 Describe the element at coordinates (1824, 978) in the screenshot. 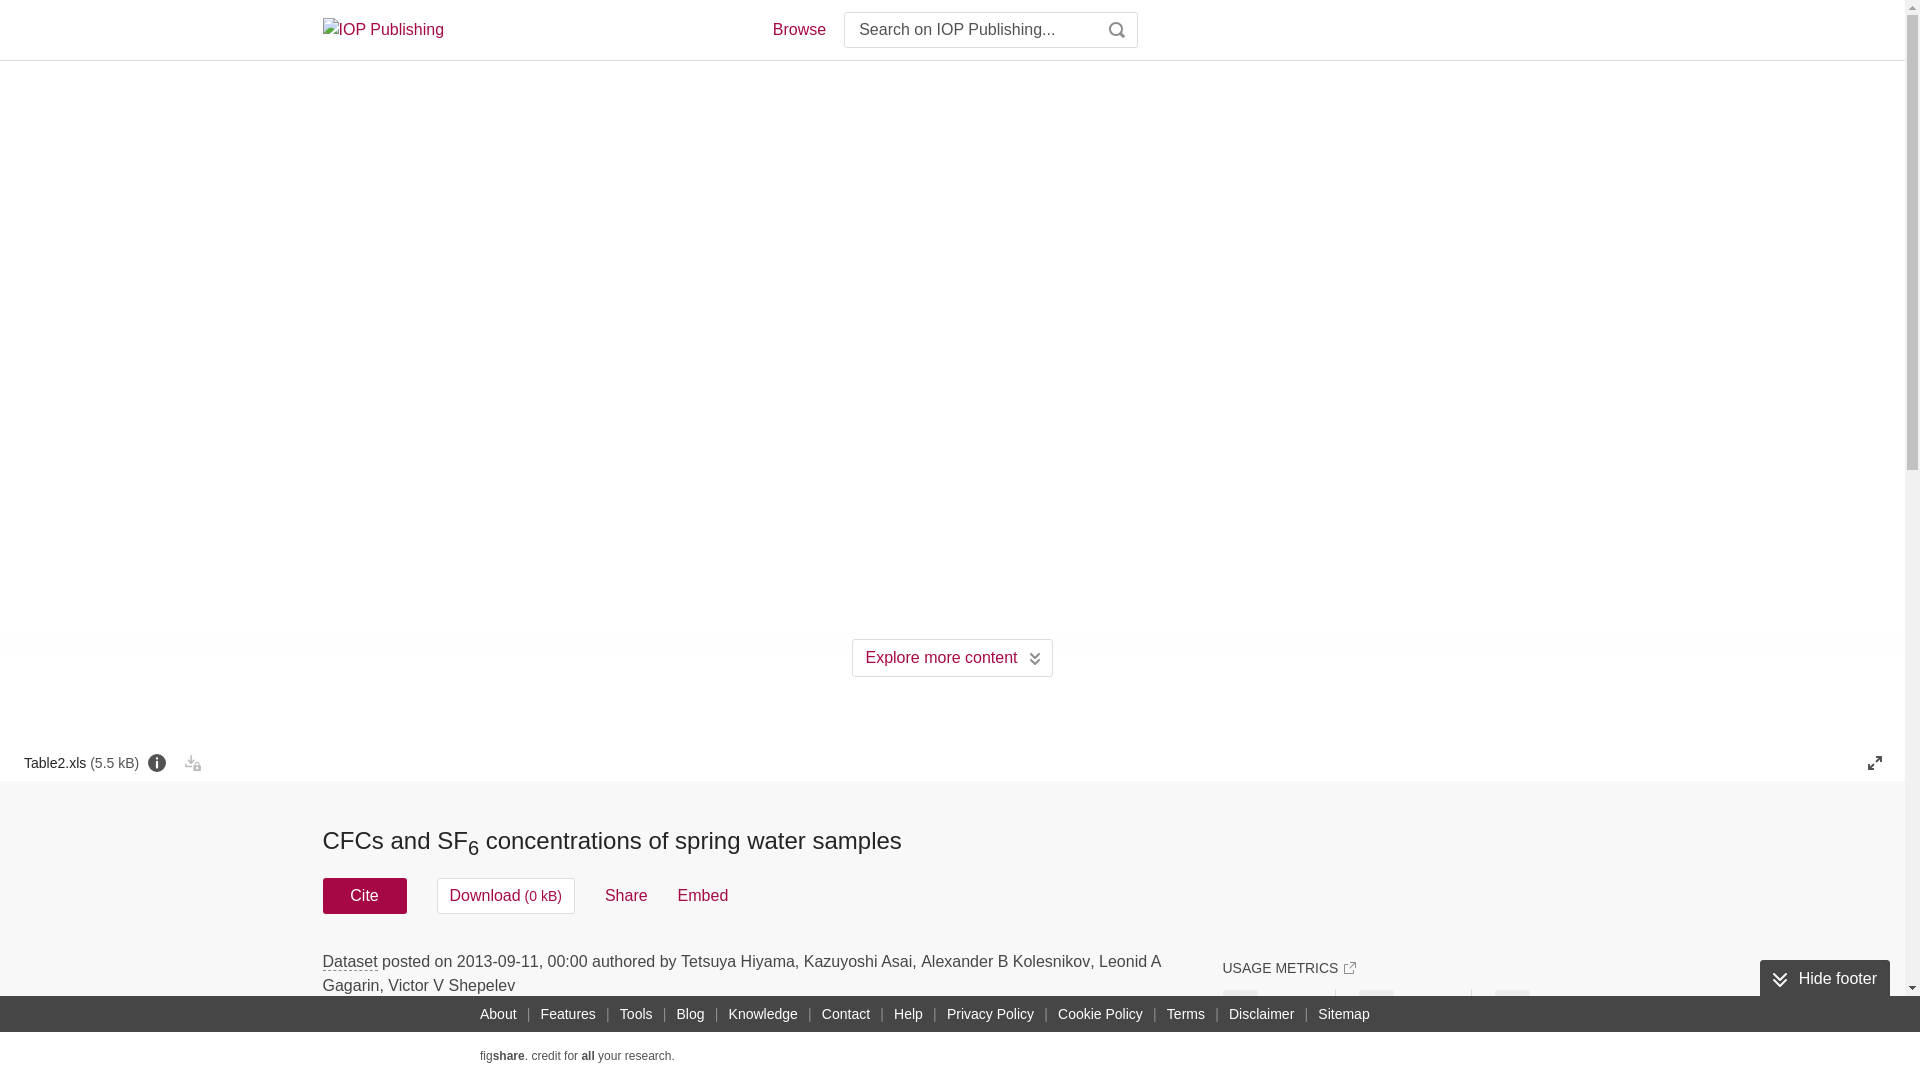

I see `Hide footer` at that location.